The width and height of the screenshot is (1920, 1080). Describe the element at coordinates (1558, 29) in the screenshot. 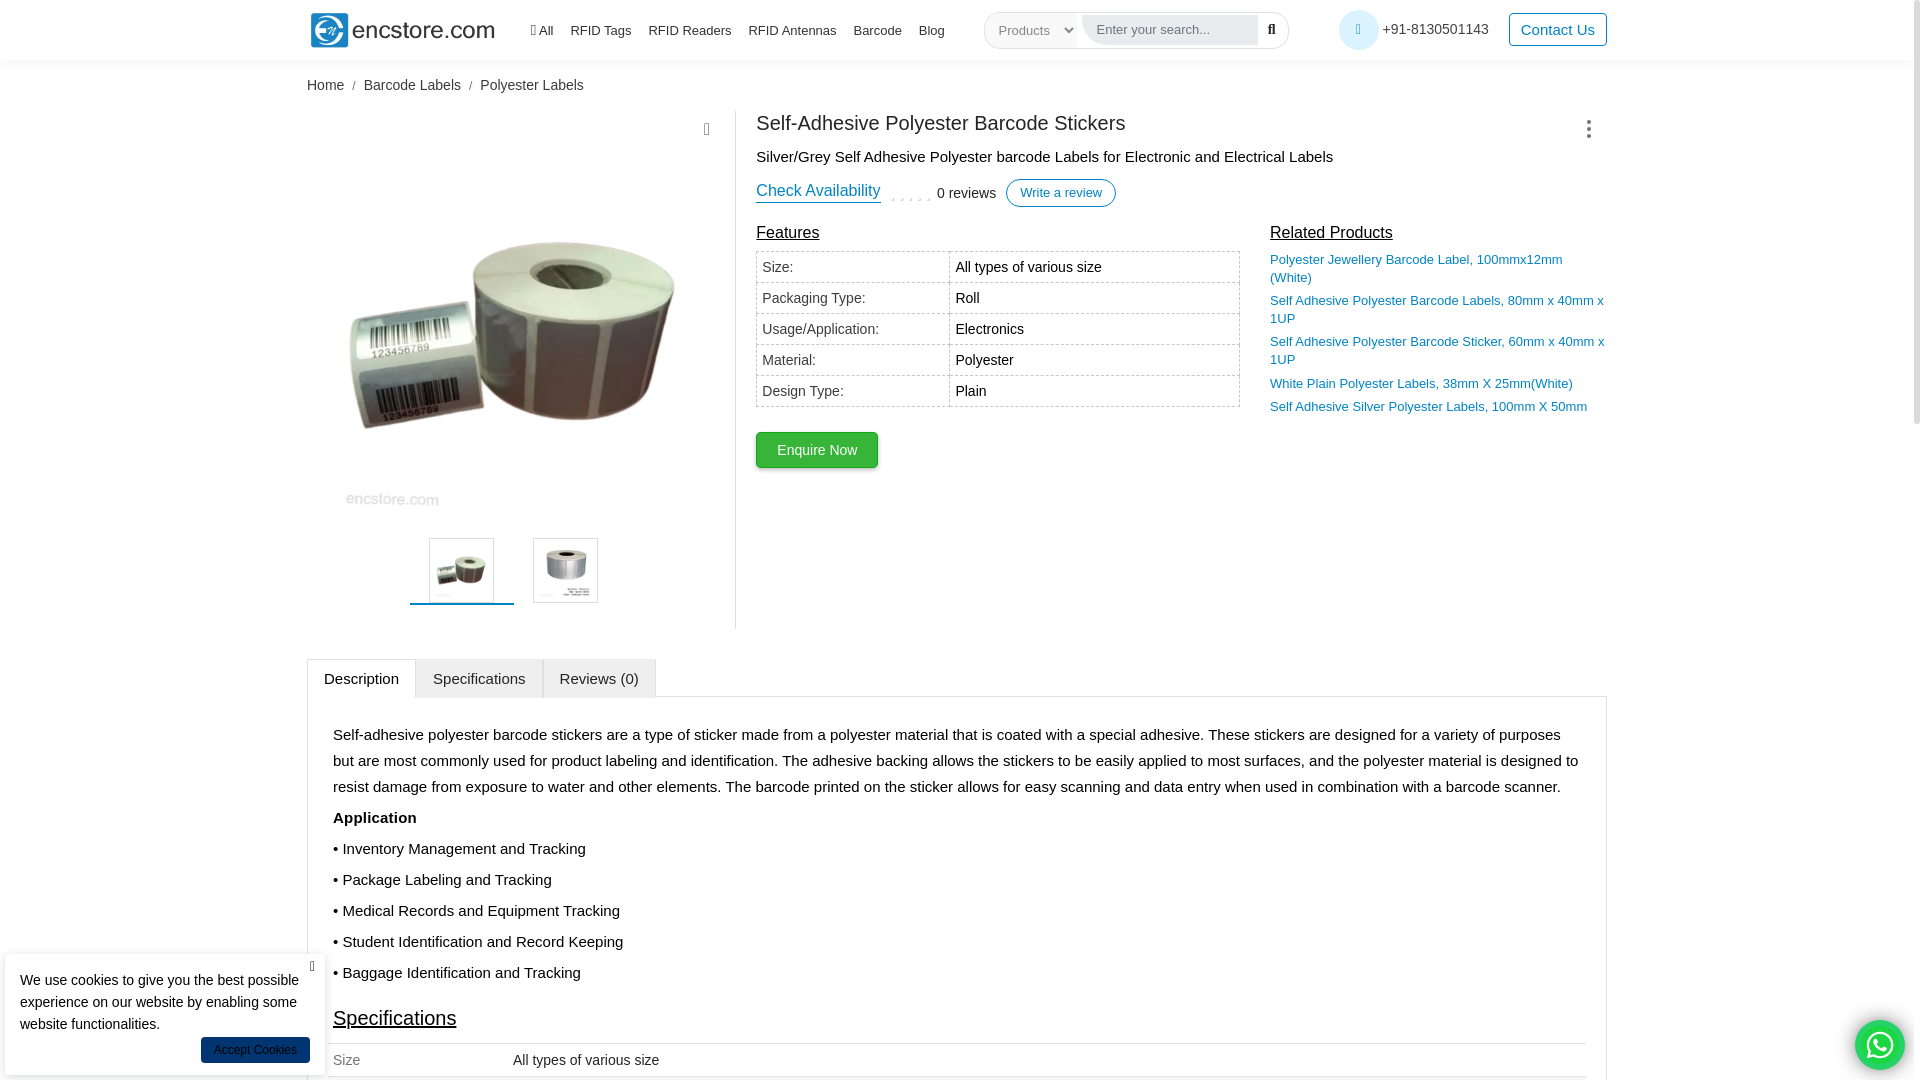

I see `Contact Us` at that location.